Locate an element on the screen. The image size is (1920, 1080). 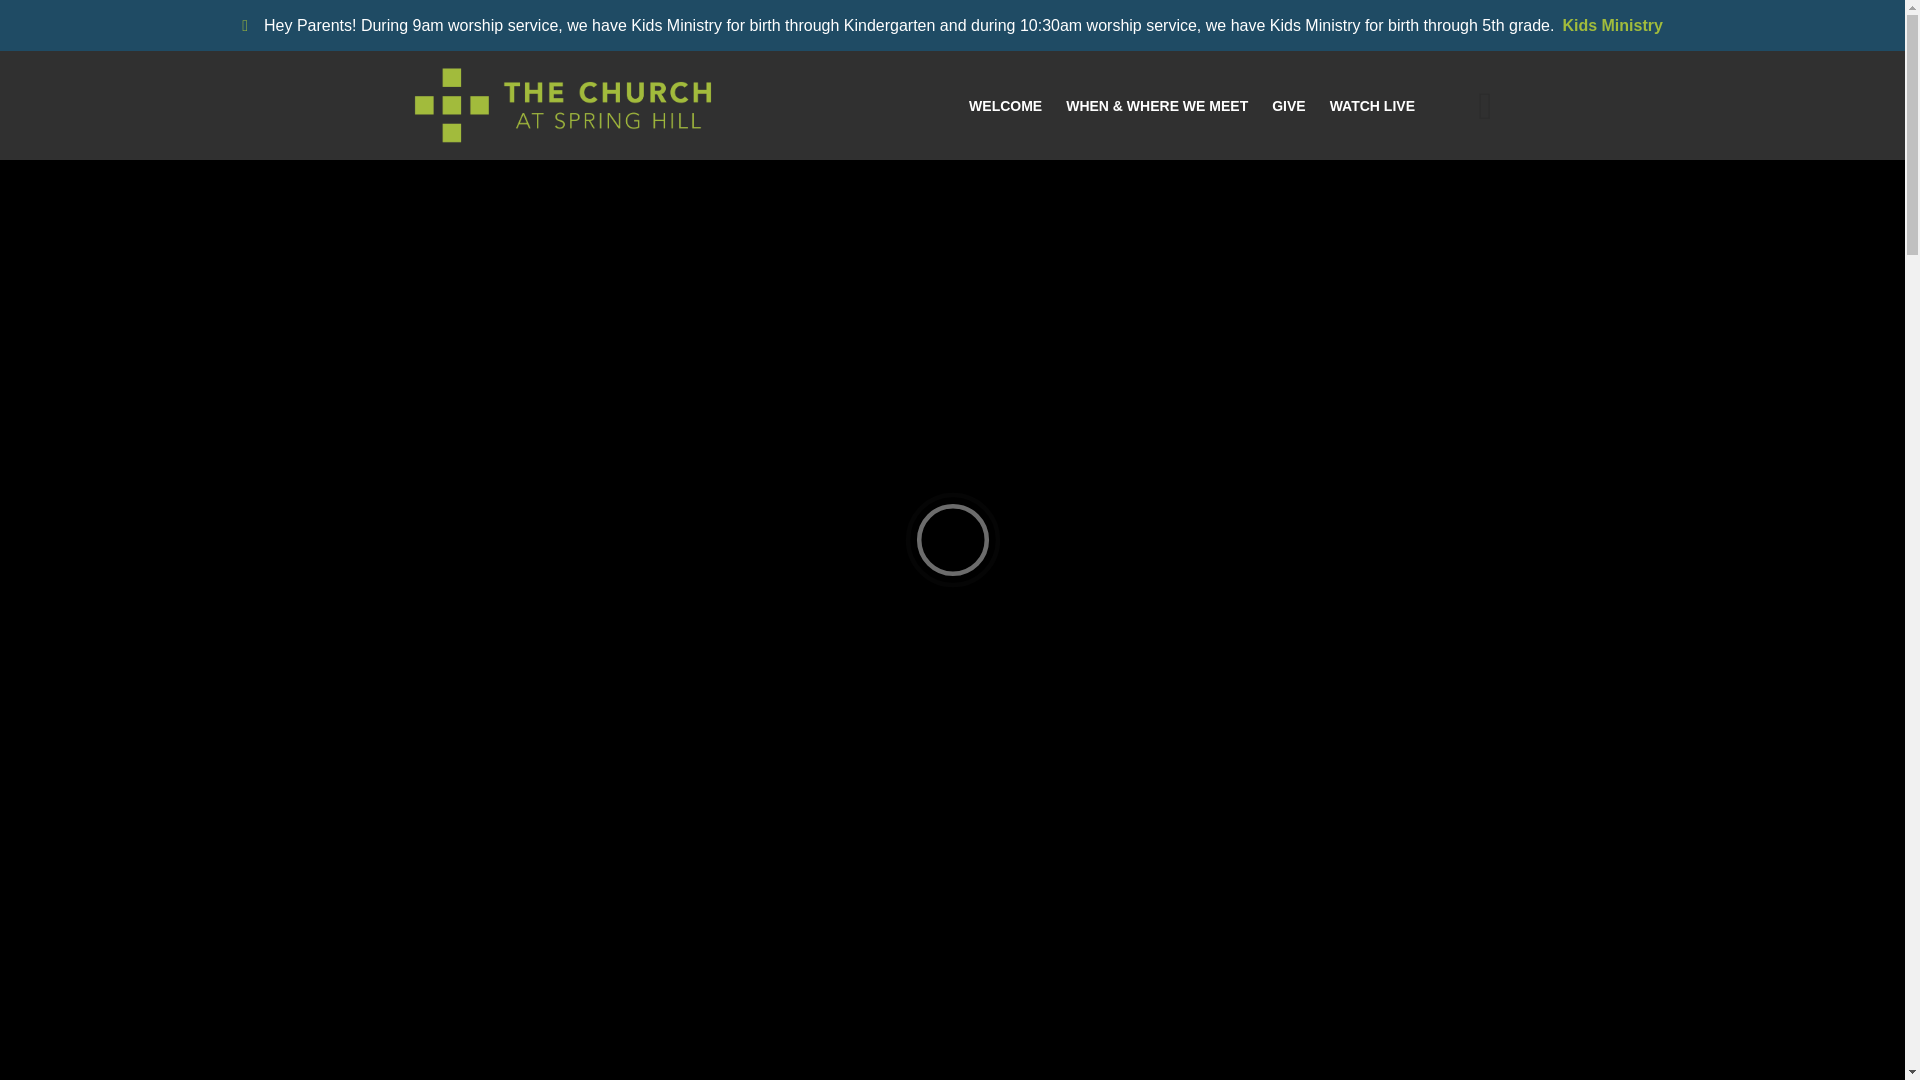
GIVE is located at coordinates (1288, 106).